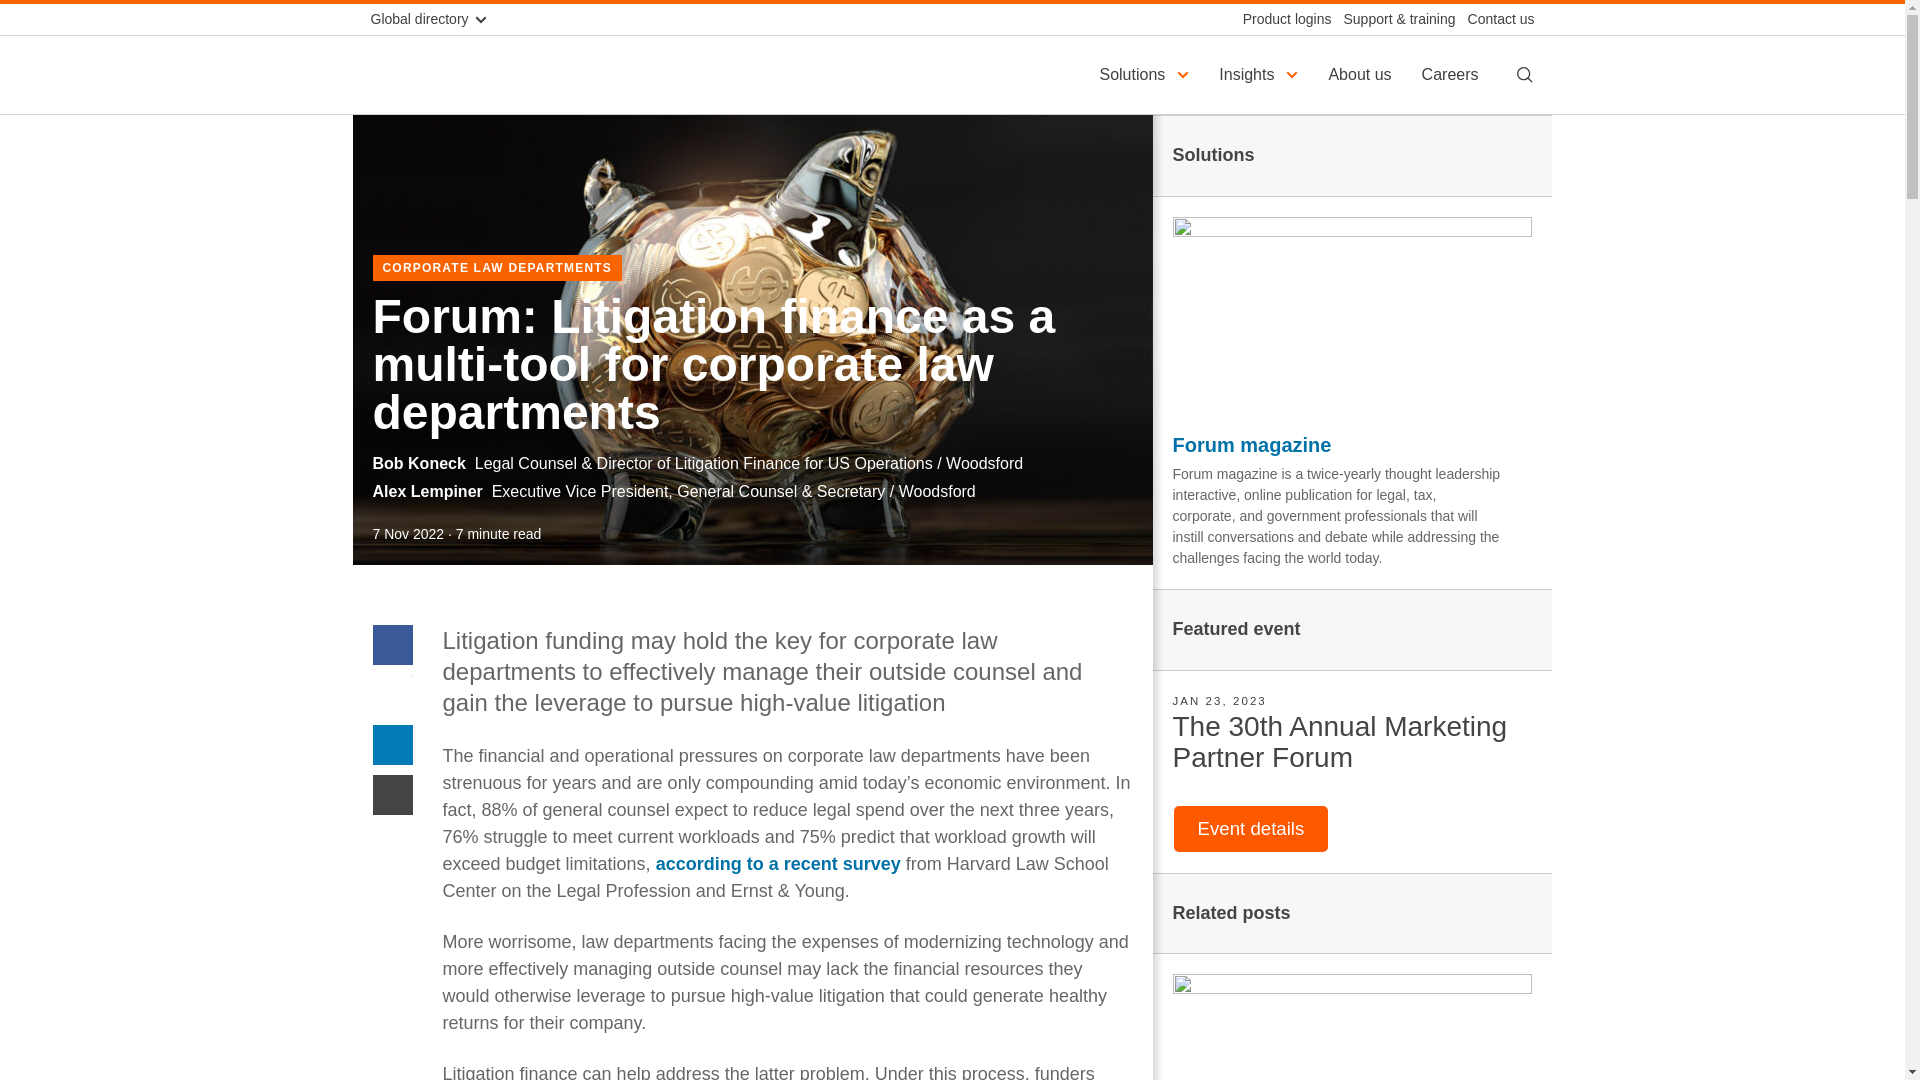 Image resolution: width=1920 pixels, height=1080 pixels. What do you see at coordinates (468, 74) in the screenshot?
I see `Thomson Reuters` at bounding box center [468, 74].